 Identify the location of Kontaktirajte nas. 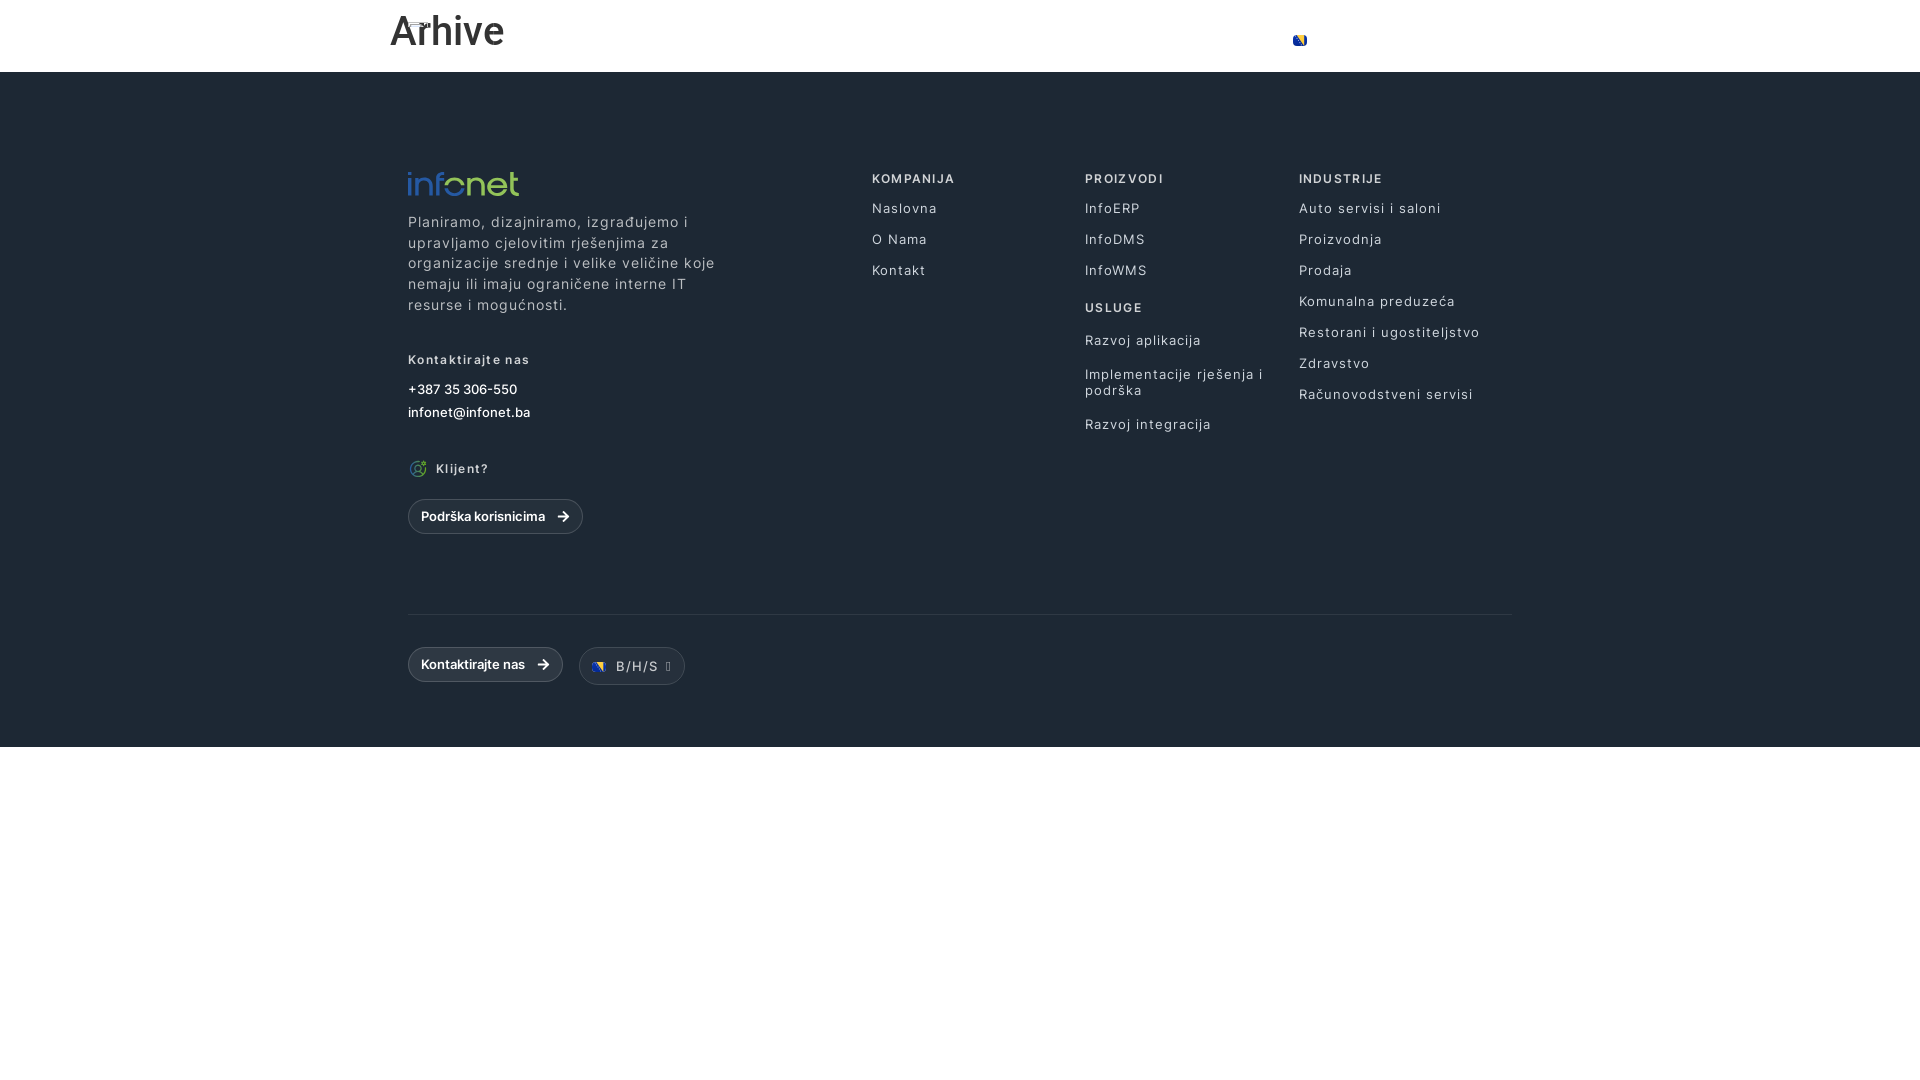
(486, 664).